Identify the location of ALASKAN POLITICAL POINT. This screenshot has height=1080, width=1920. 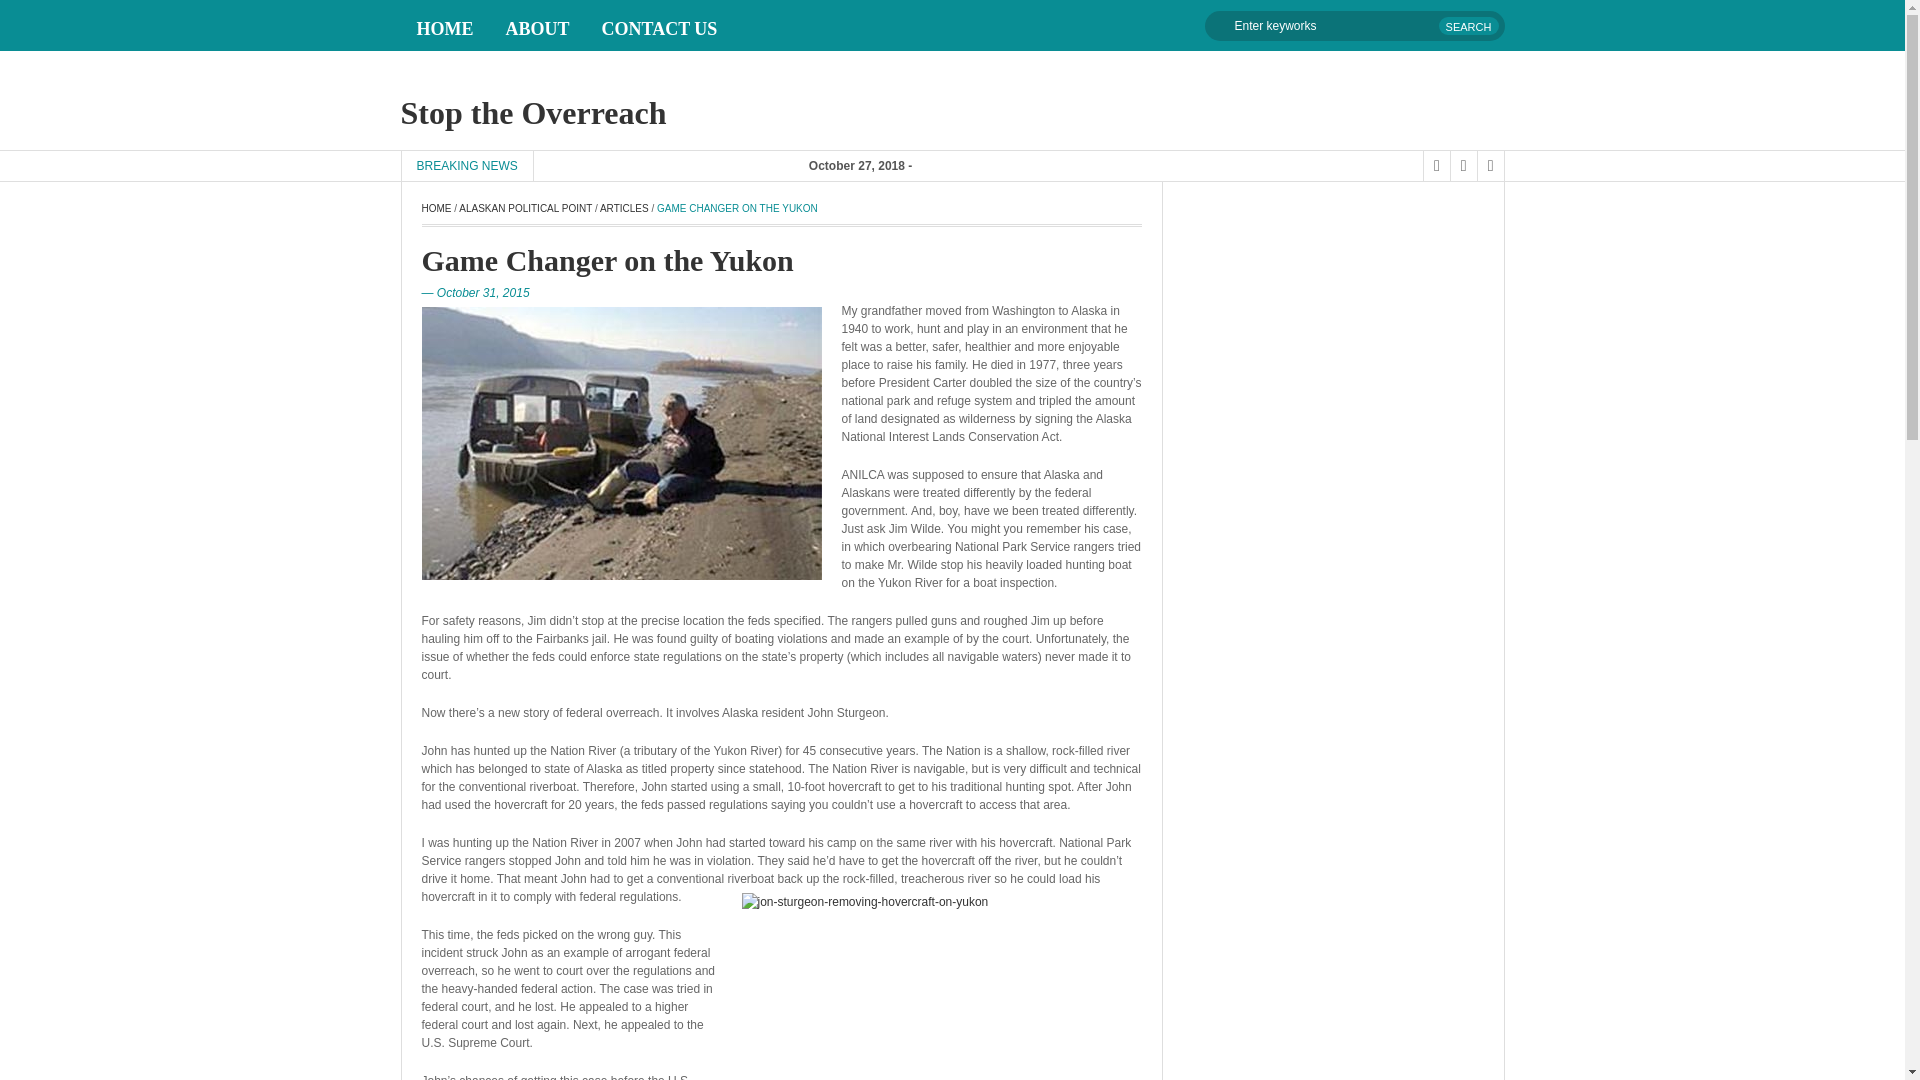
(524, 208).